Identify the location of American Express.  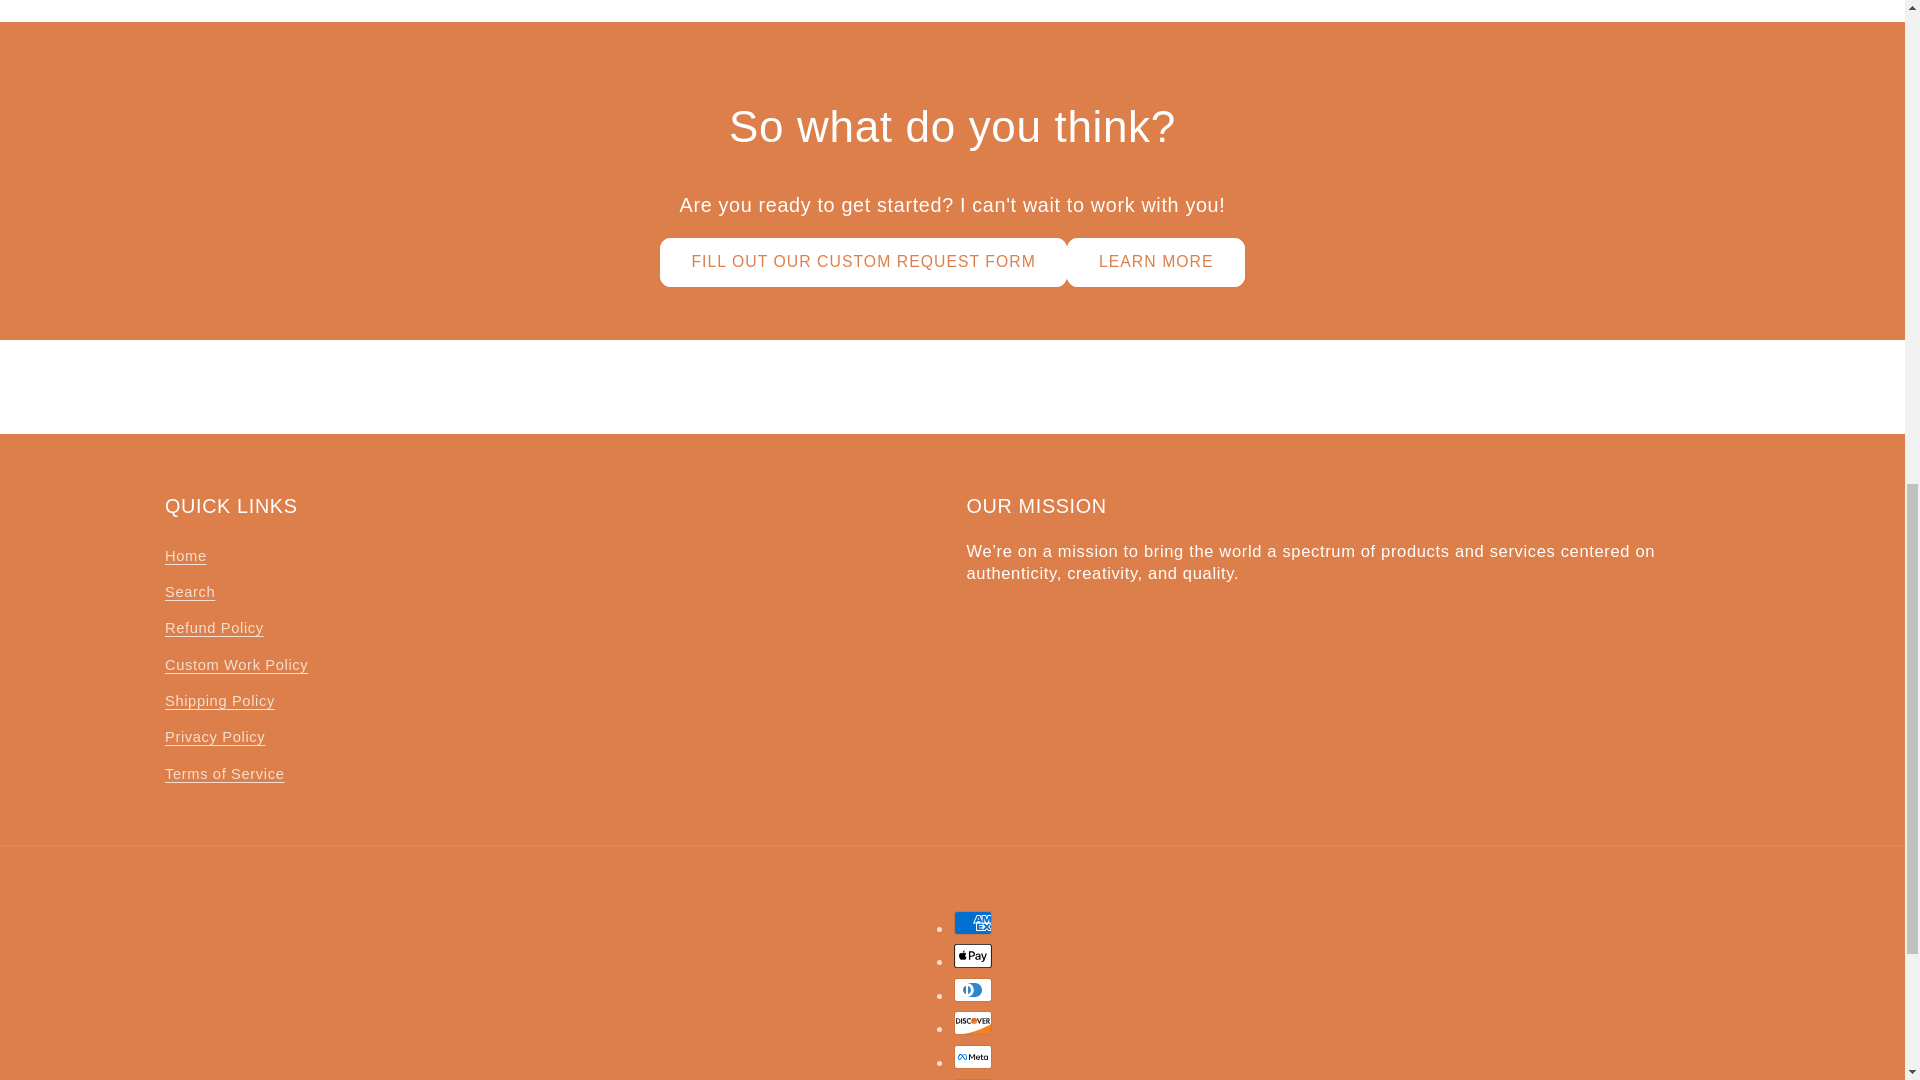
(973, 923).